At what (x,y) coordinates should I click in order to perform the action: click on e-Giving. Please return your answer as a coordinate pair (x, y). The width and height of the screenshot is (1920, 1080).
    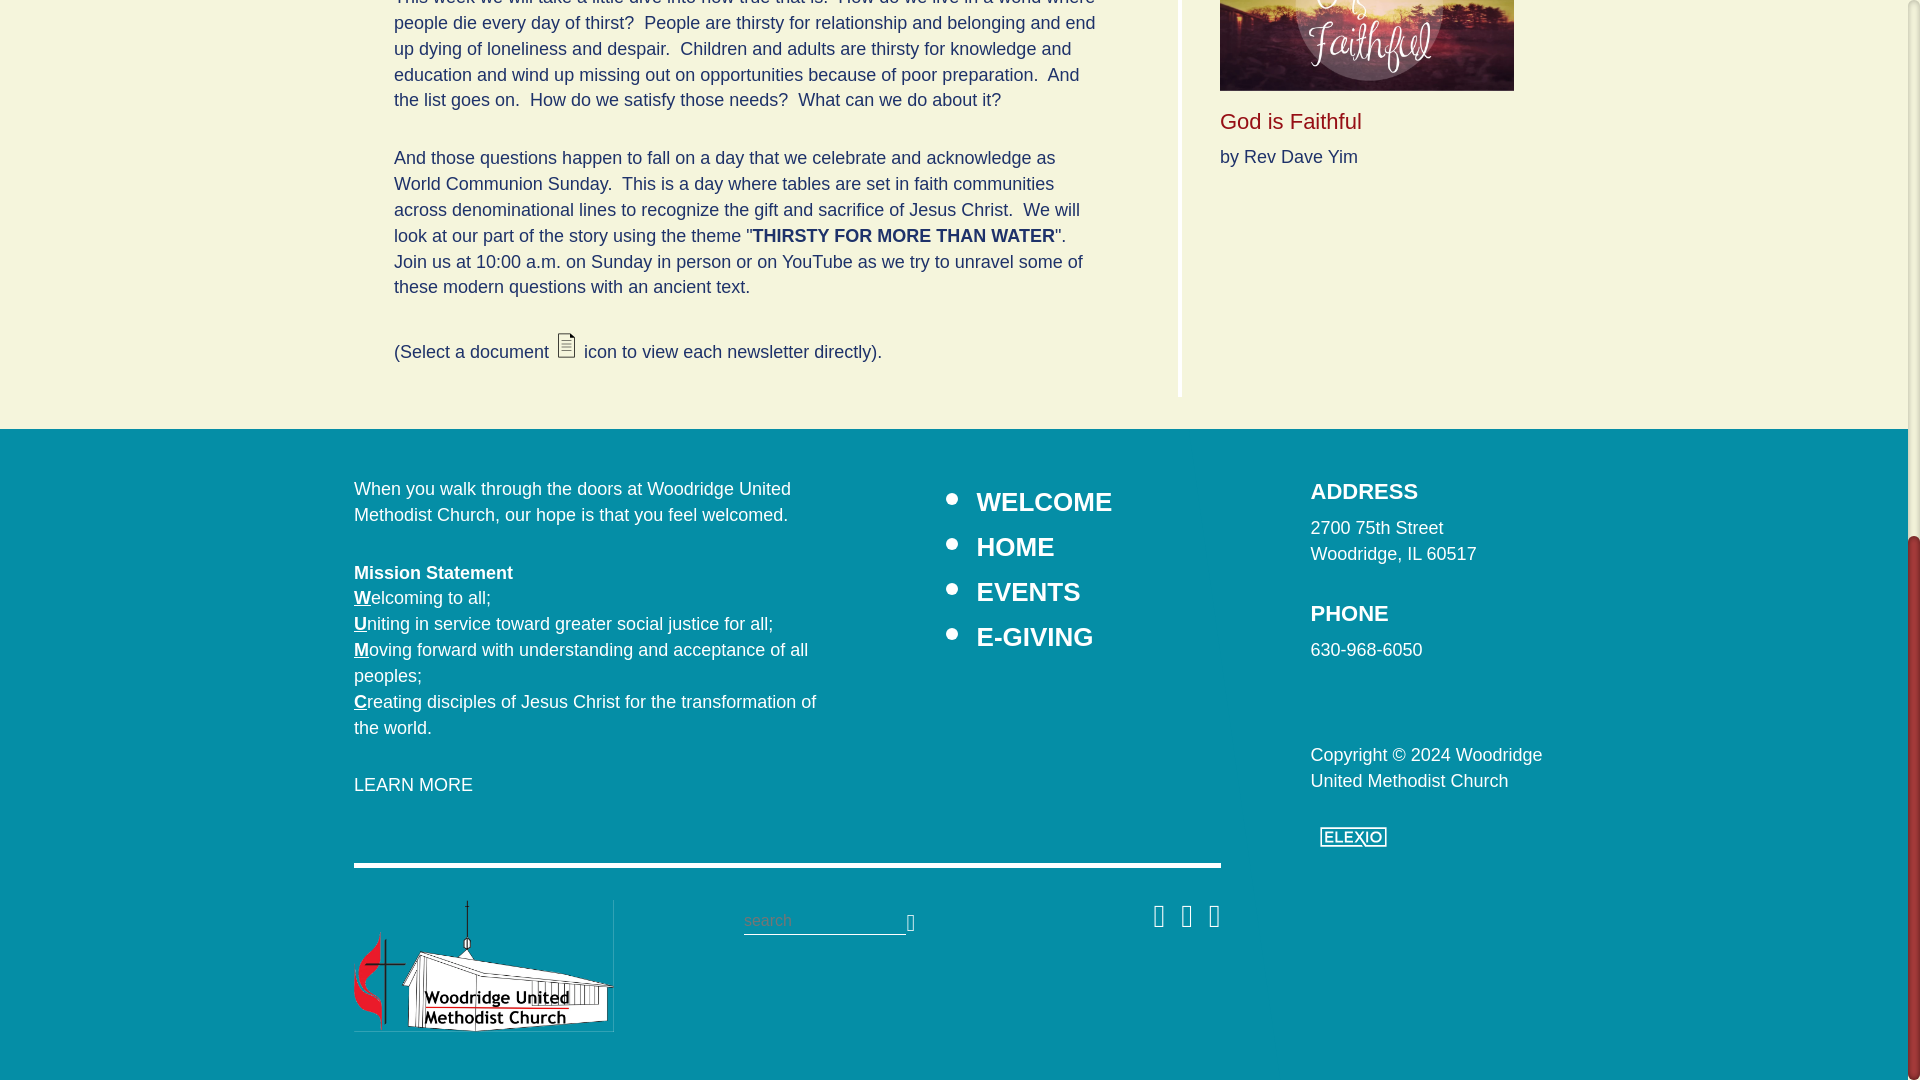
    Looking at the image, I should click on (1036, 637).